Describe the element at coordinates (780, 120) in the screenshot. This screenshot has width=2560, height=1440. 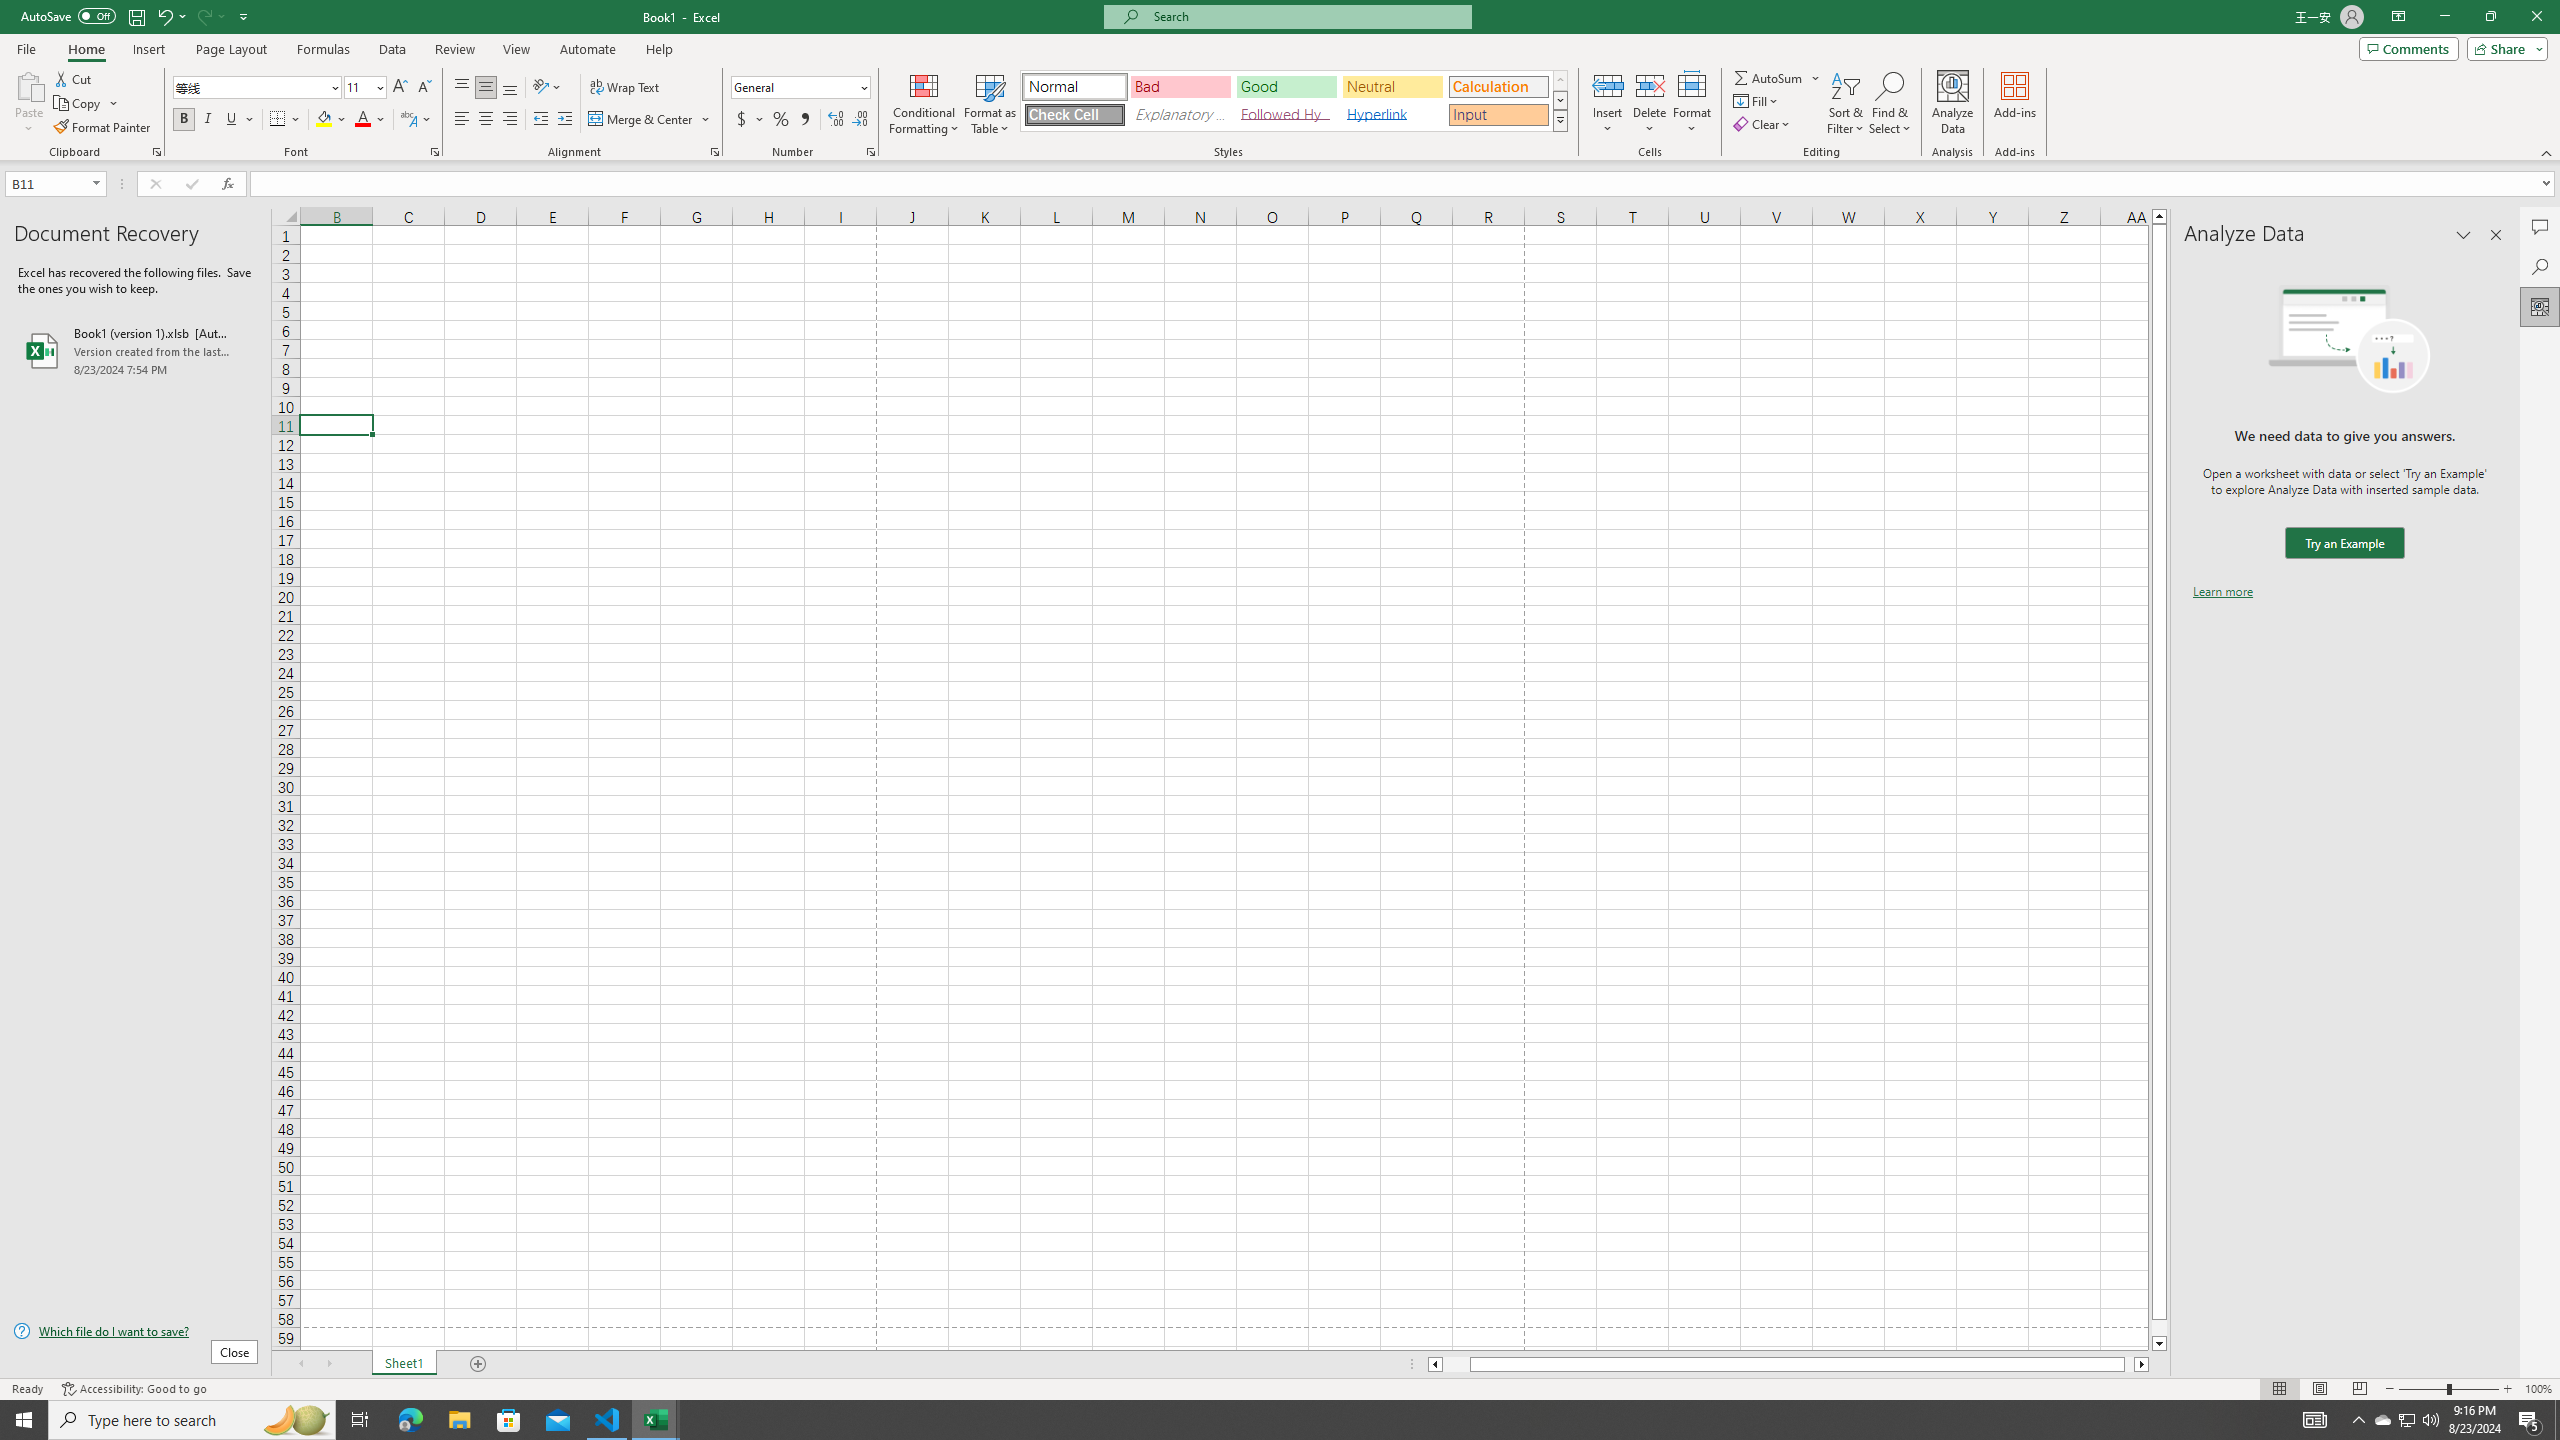
I see `Percent Style` at that location.